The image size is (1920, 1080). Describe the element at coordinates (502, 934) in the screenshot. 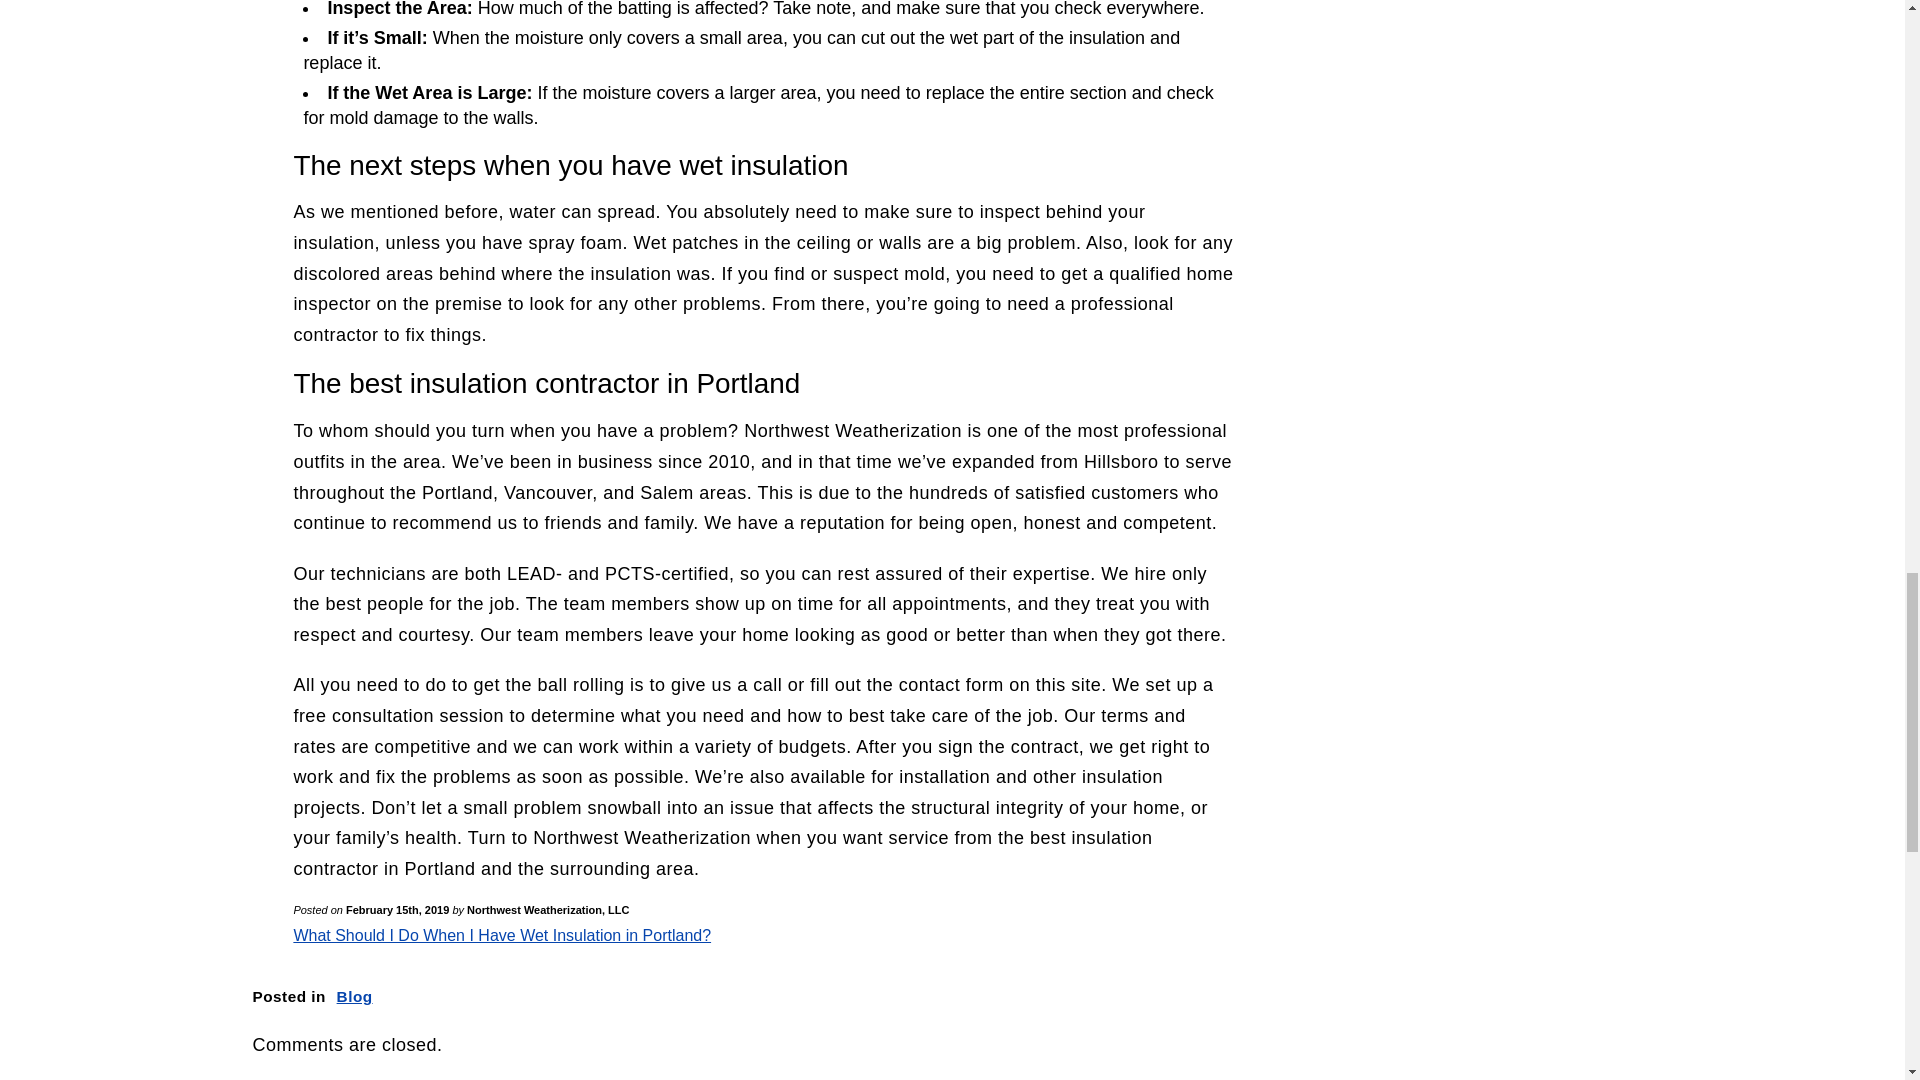

I see `What Should I Do When I Have Wet Insulation in Portland?` at that location.